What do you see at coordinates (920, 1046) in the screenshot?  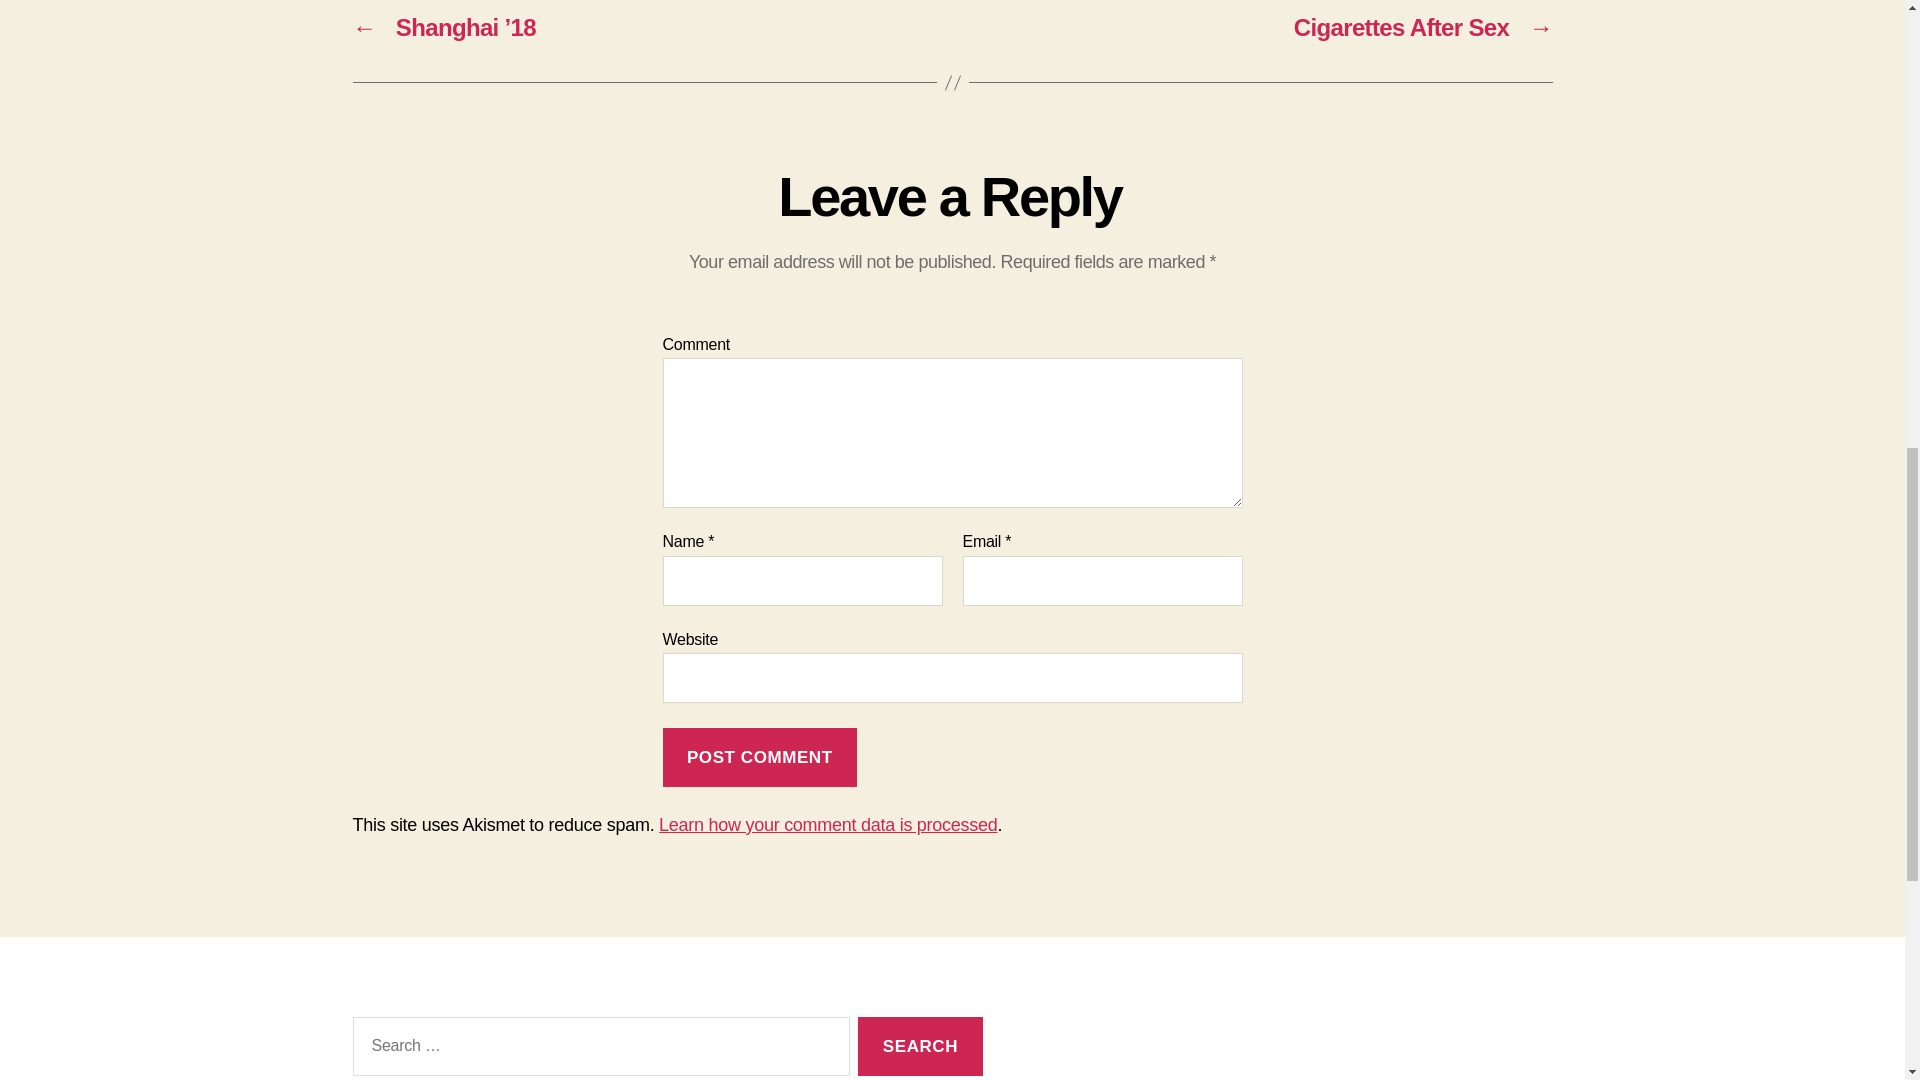 I see `Search` at bounding box center [920, 1046].